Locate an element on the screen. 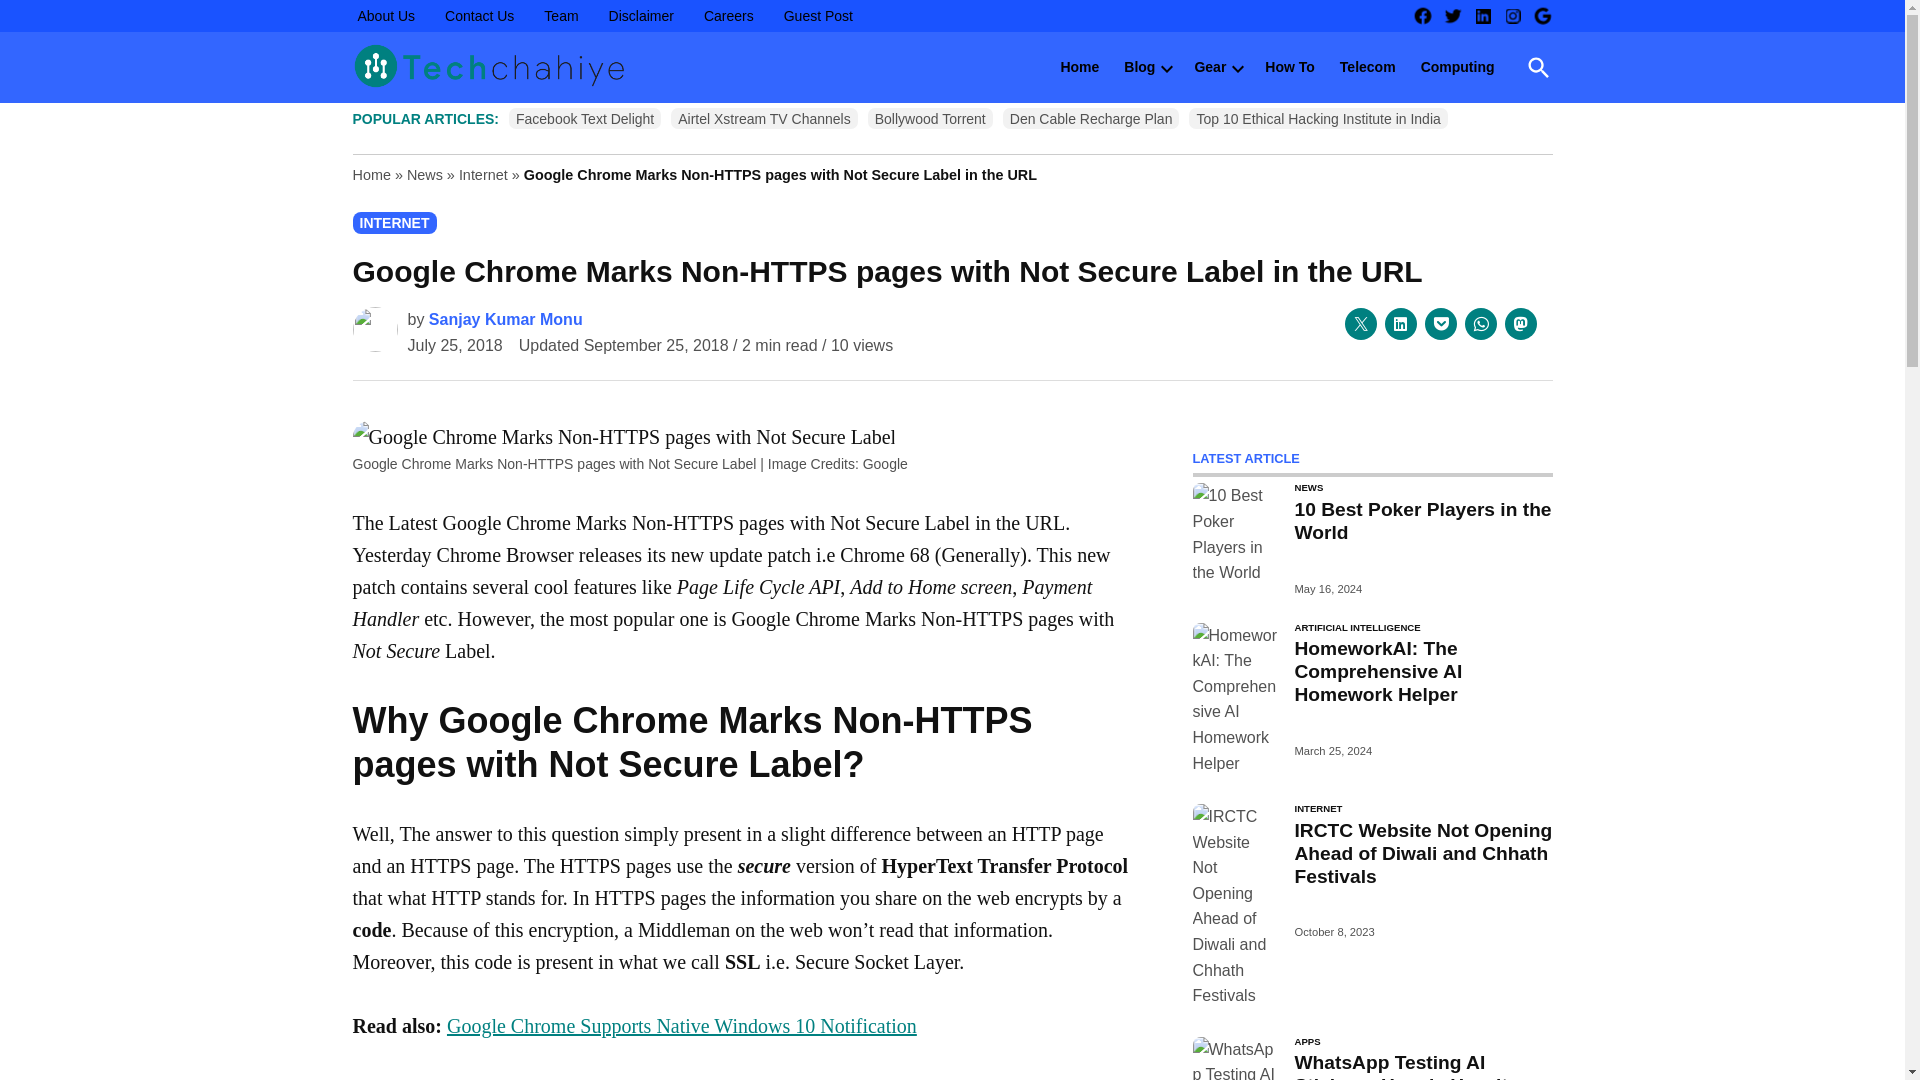  Click to share on Pocket is located at coordinates (1440, 324).